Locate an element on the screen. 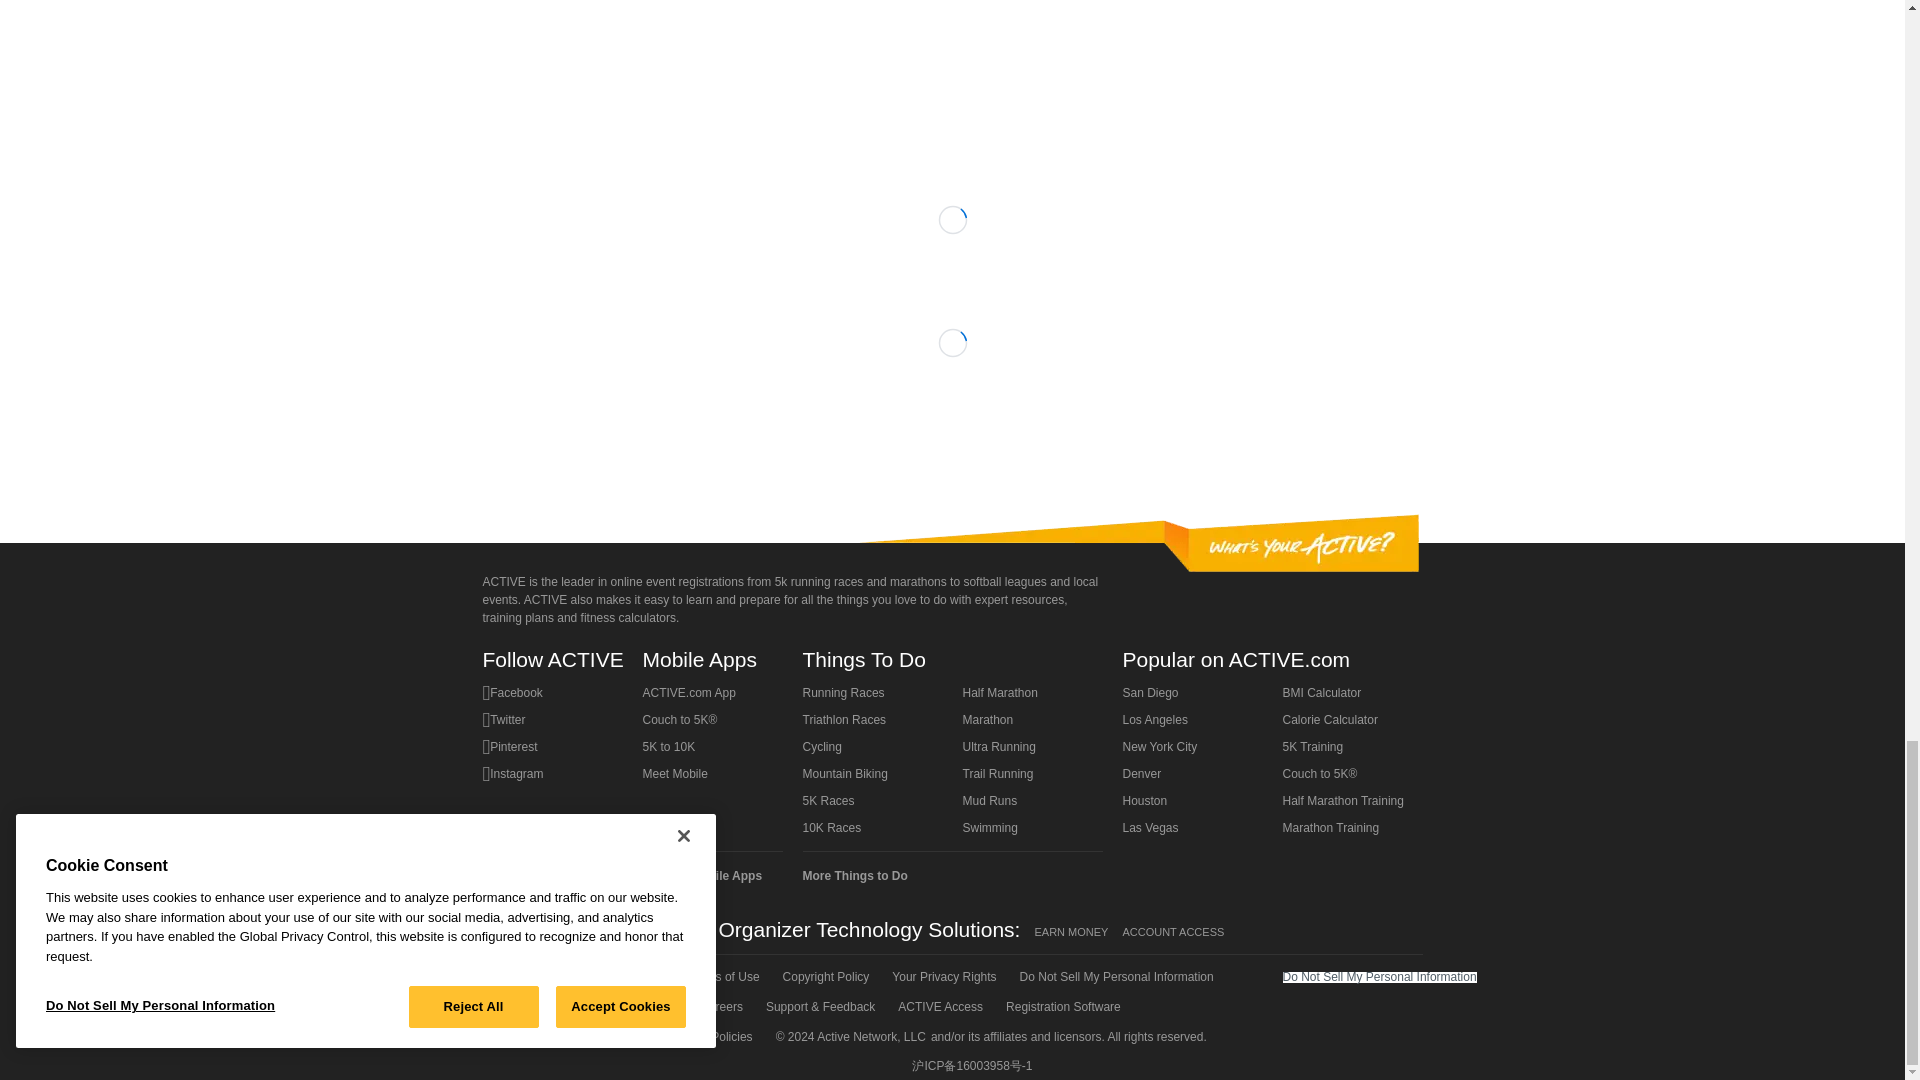 This screenshot has width=1920, height=1080. Cookie Policy is located at coordinates (529, 1006).